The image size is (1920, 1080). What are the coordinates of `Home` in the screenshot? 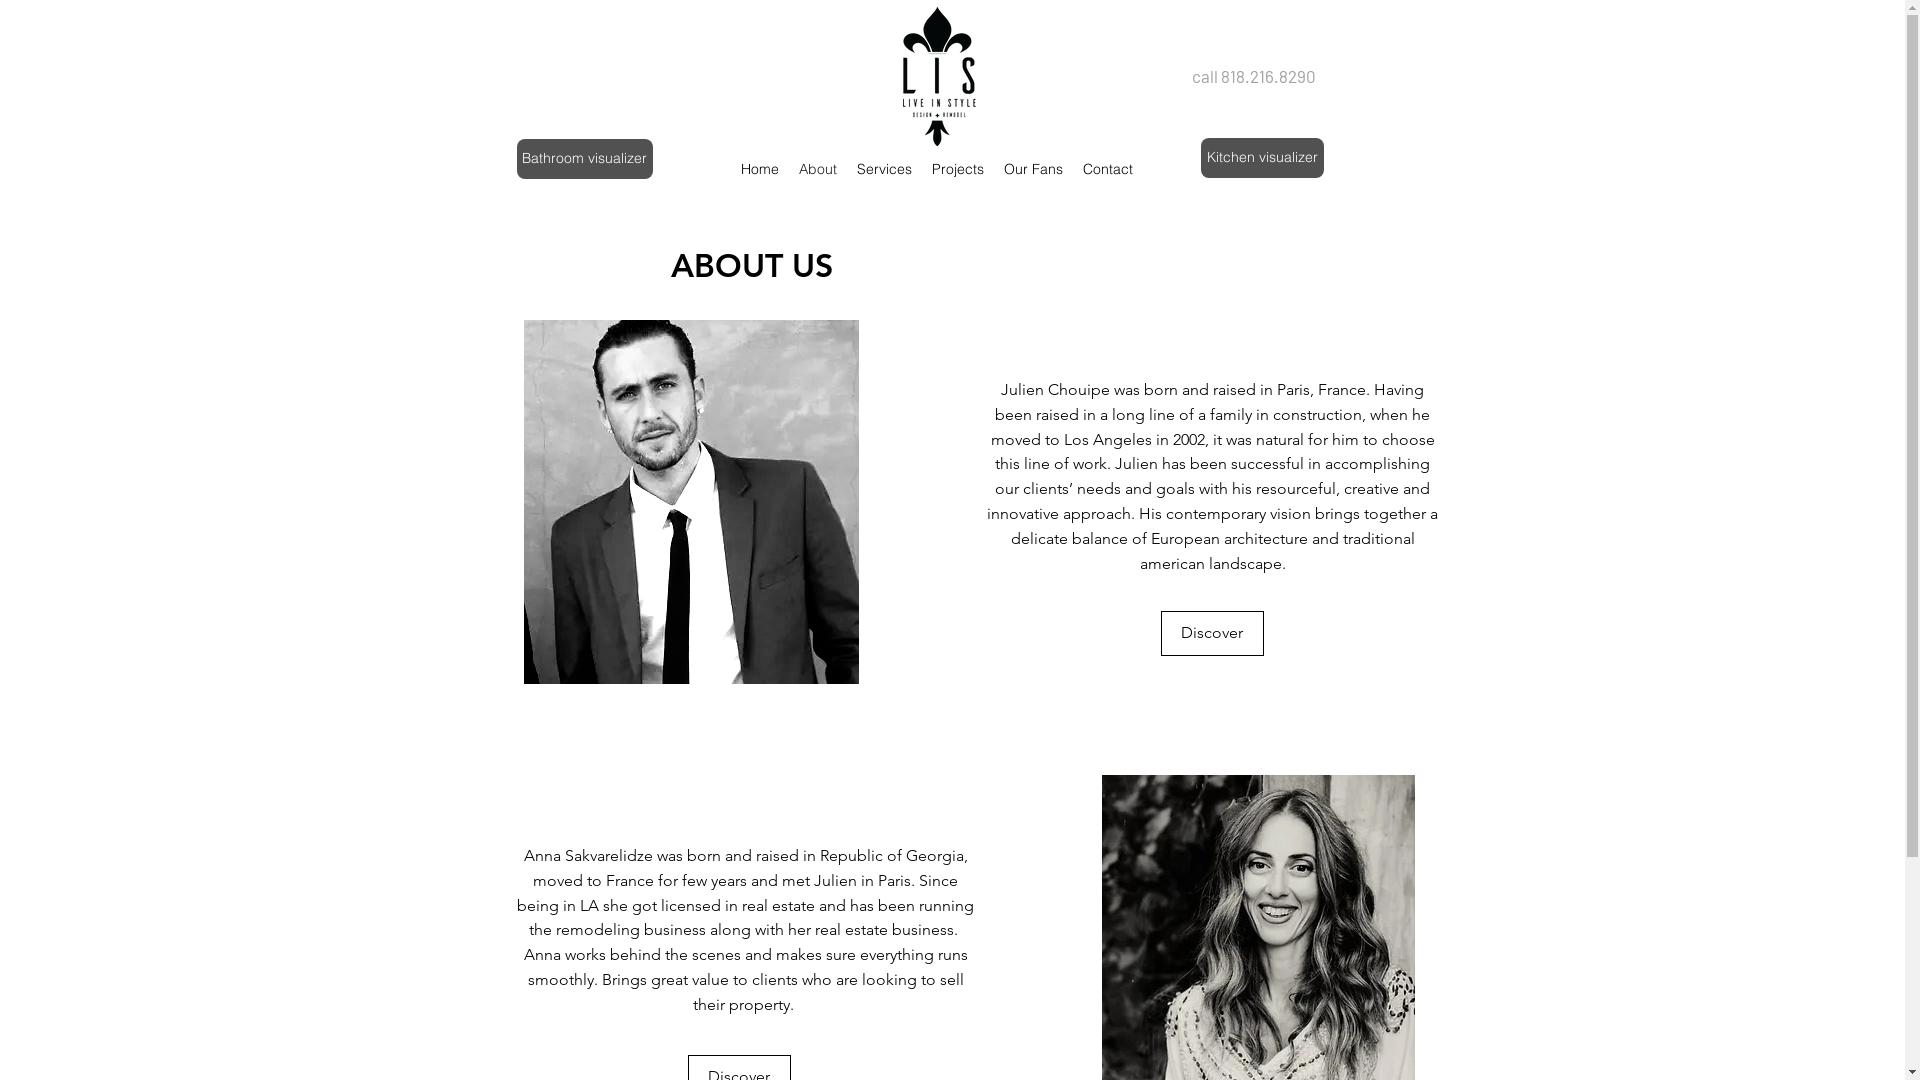 It's located at (759, 169).